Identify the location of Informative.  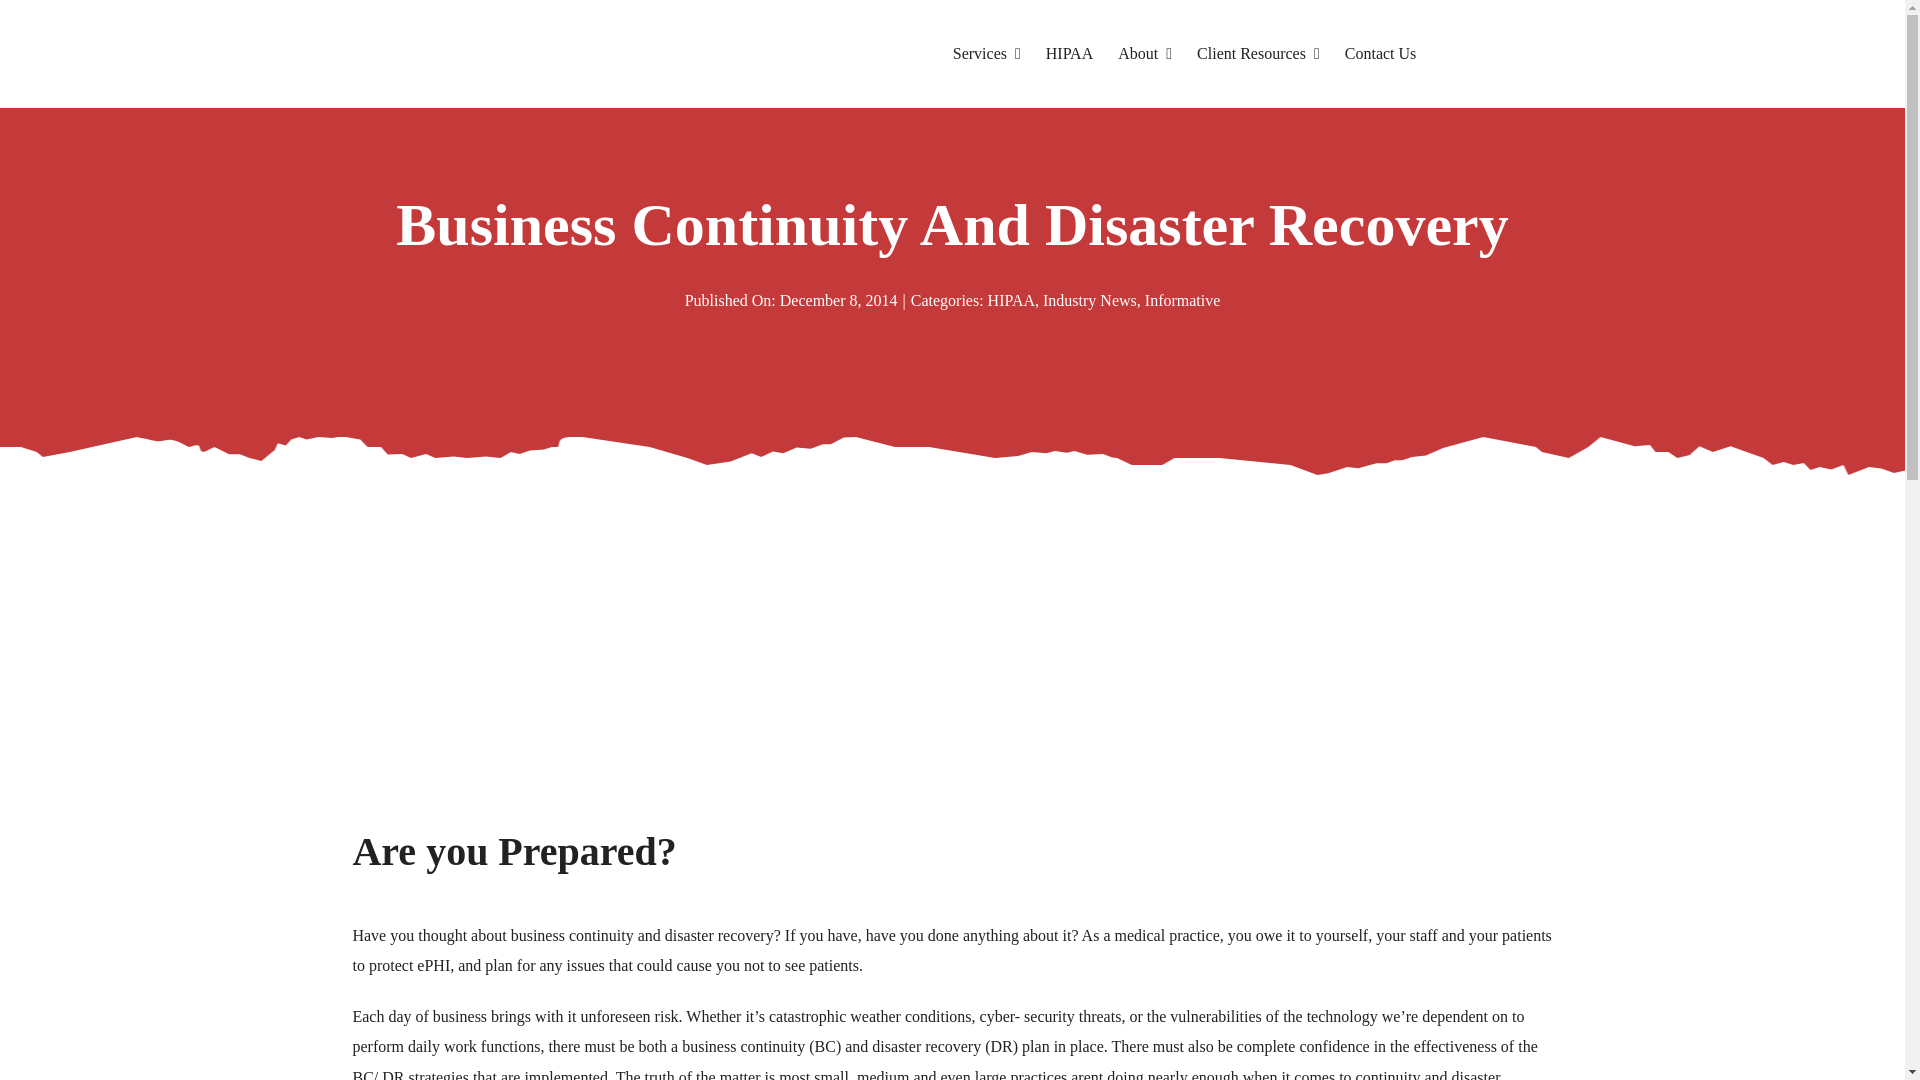
(1182, 300).